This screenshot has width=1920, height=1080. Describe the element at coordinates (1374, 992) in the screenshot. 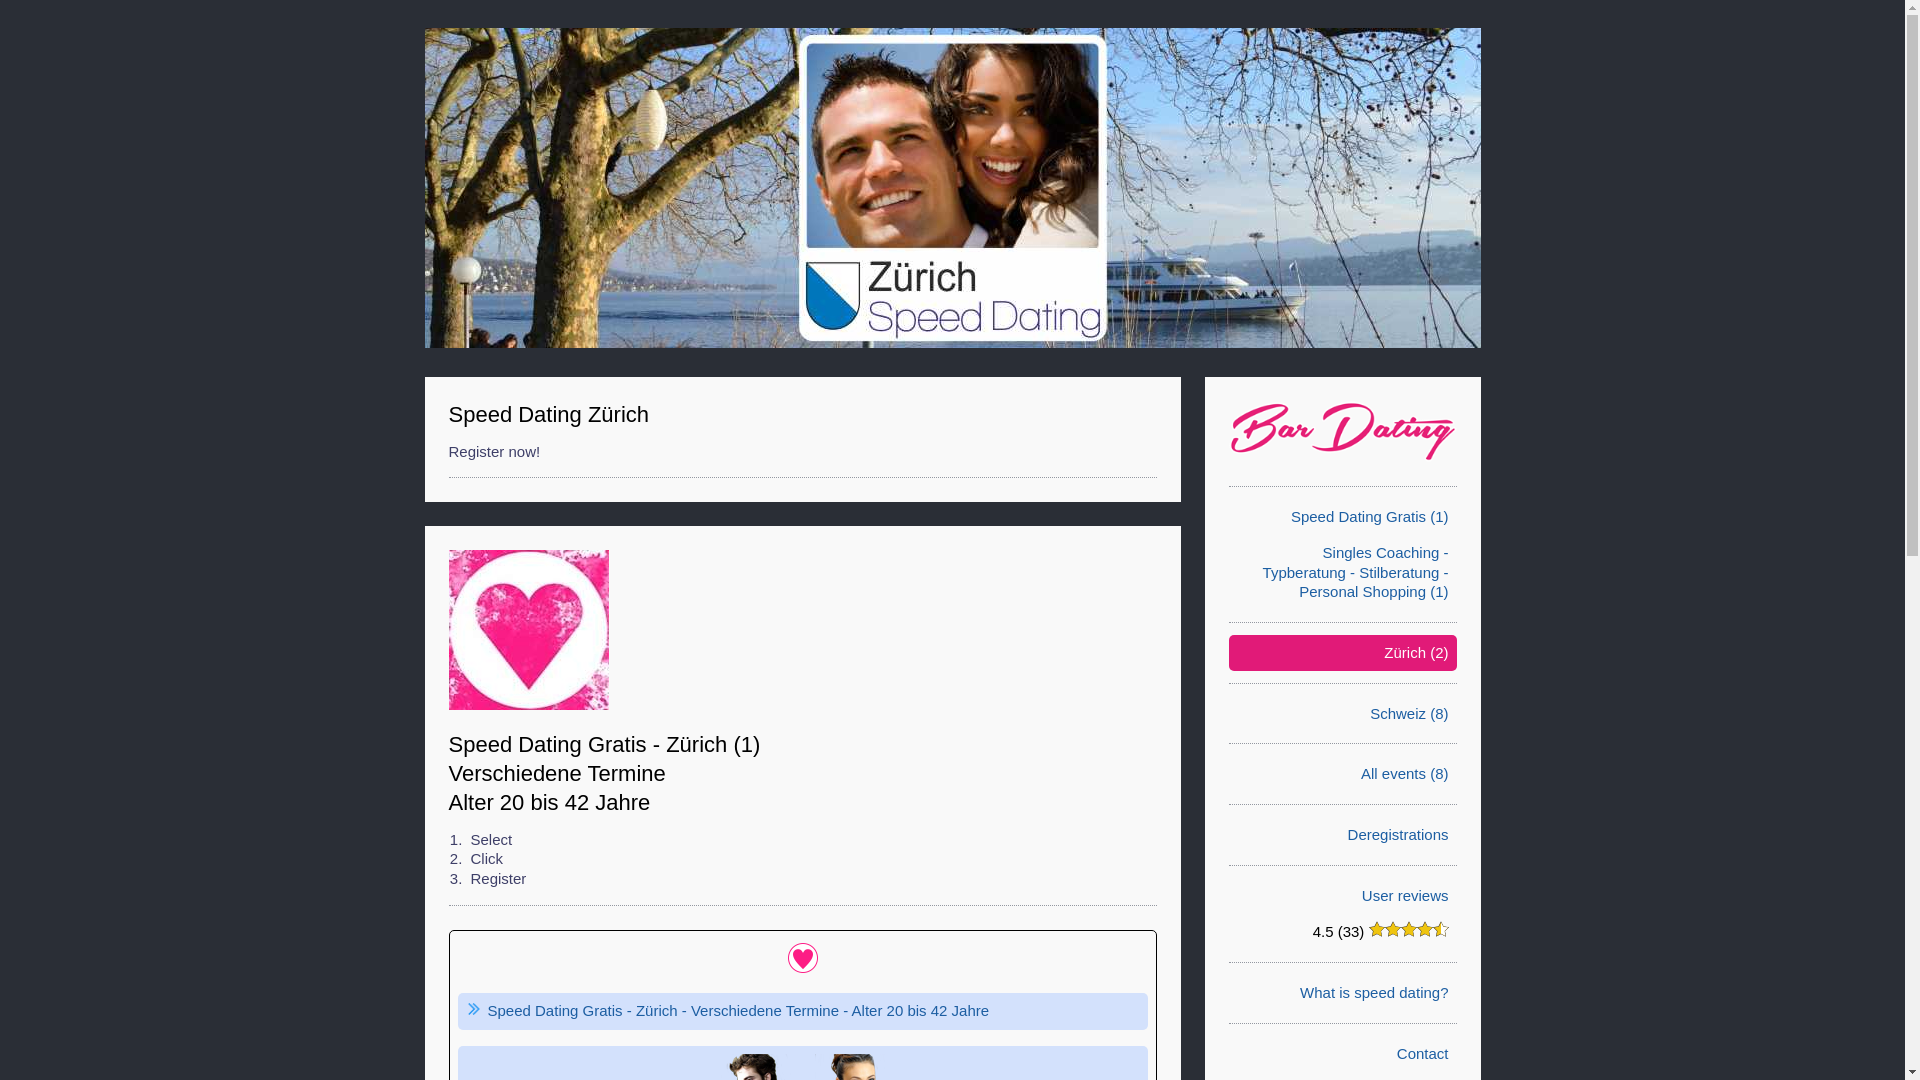

I see `What is speed dating?` at that location.